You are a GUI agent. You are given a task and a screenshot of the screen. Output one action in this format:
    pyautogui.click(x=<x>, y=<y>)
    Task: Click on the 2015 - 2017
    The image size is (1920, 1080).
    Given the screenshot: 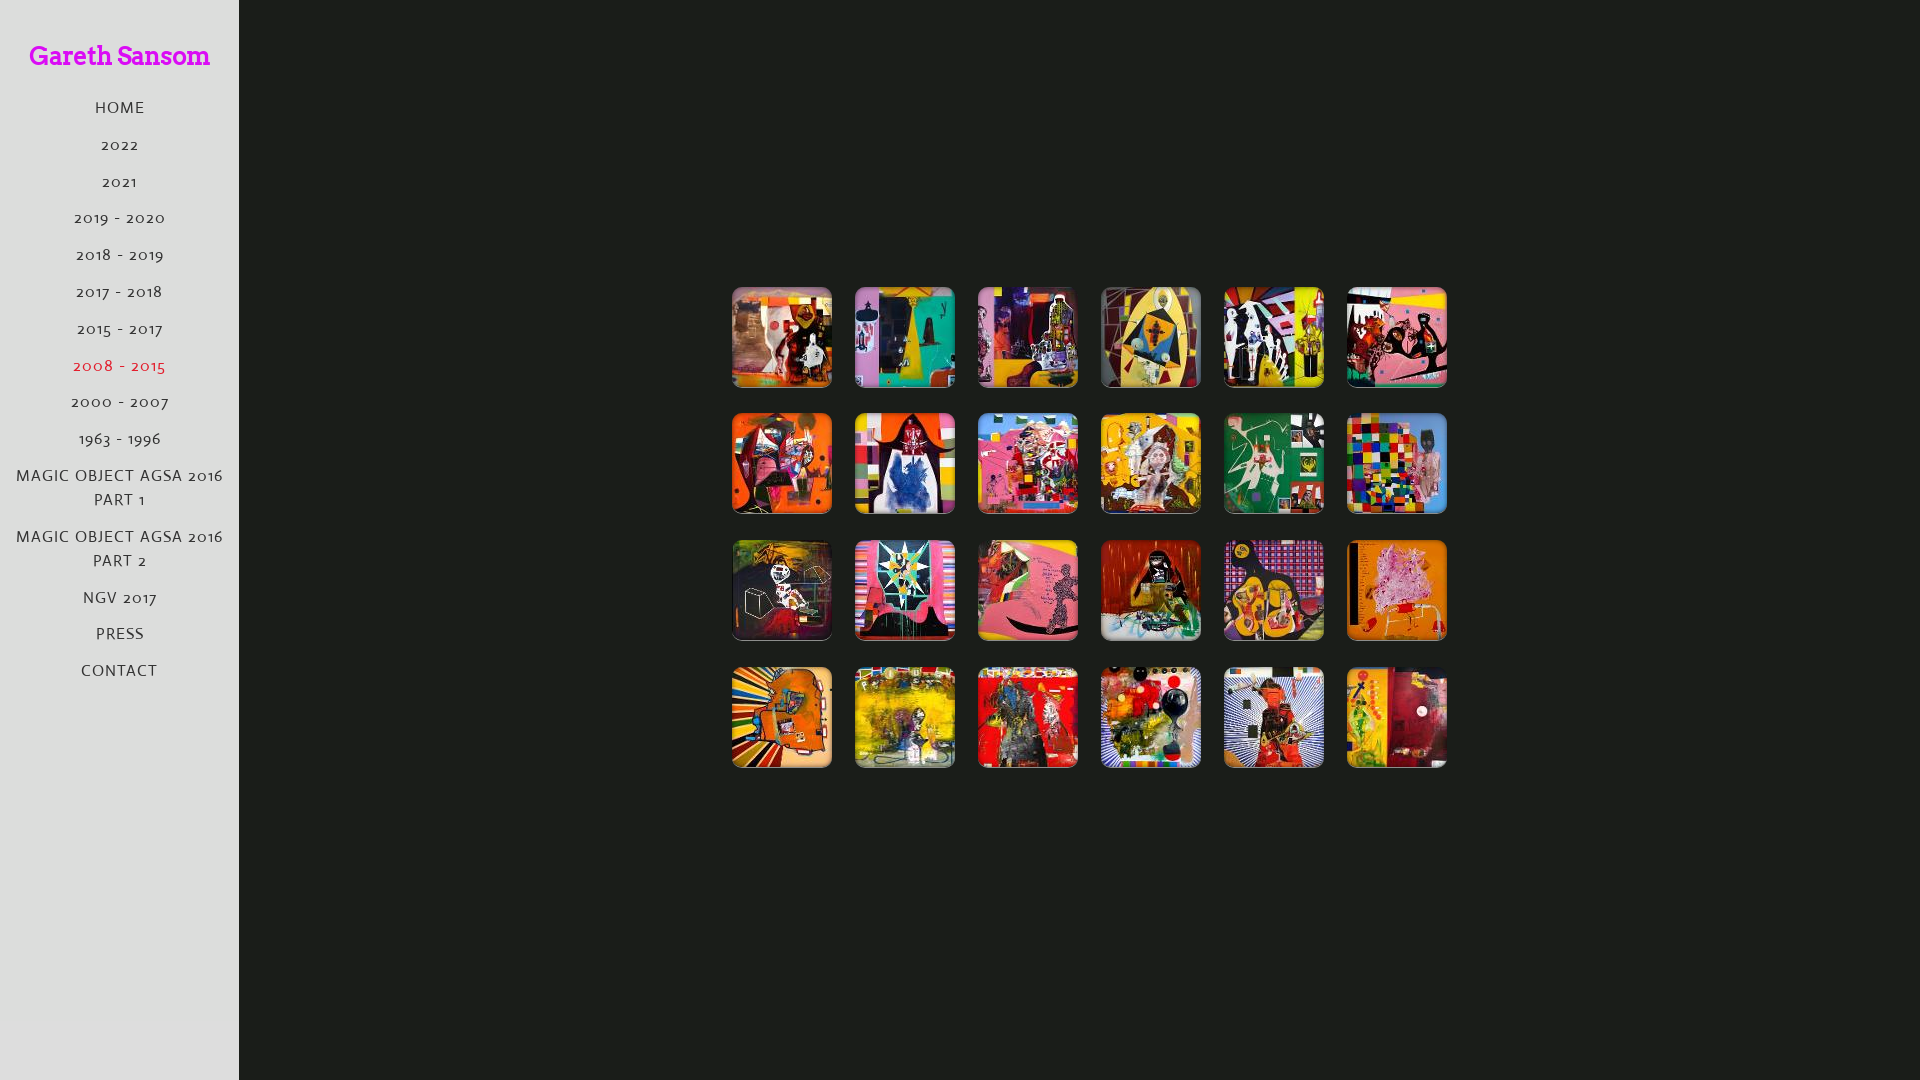 What is the action you would take?
    pyautogui.click(x=120, y=328)
    